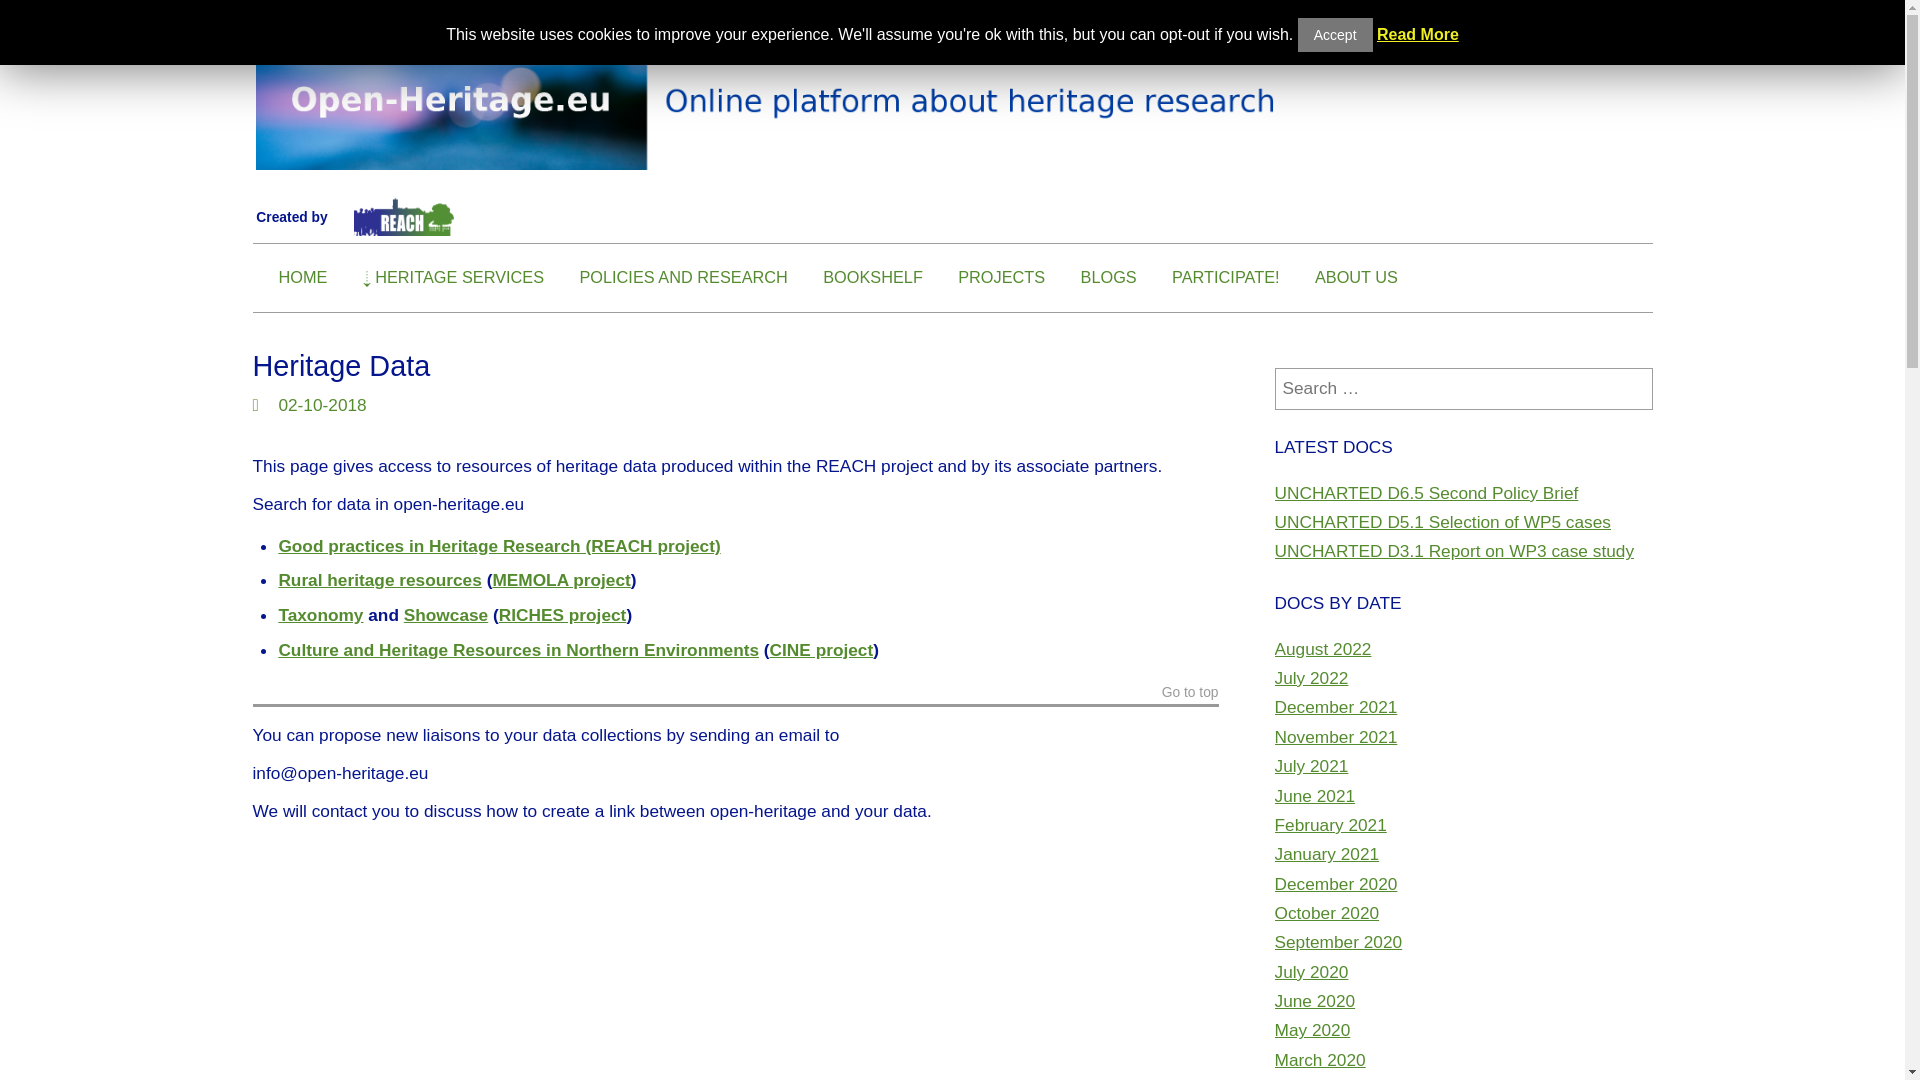 Image resolution: width=1920 pixels, height=1080 pixels. What do you see at coordinates (322, 404) in the screenshot?
I see `02-10-2018` at bounding box center [322, 404].